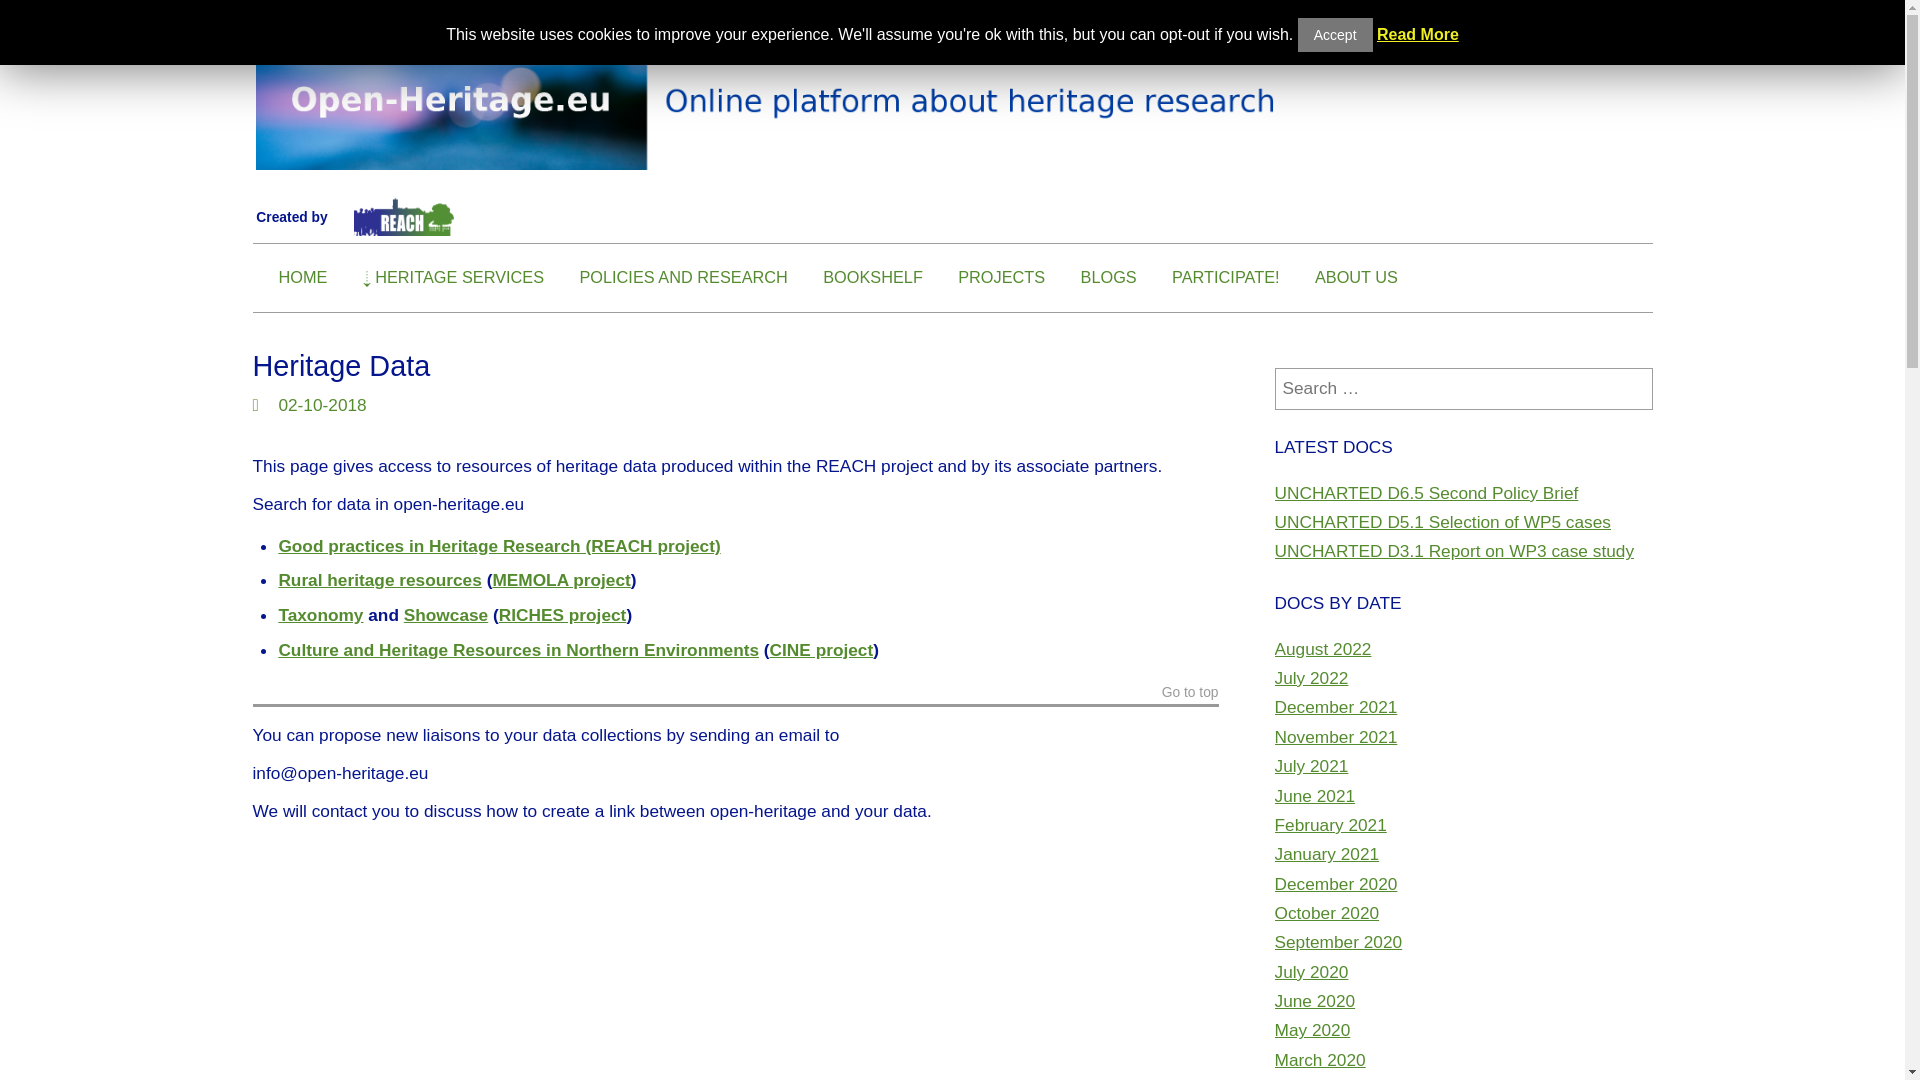 Image resolution: width=1920 pixels, height=1080 pixels. What do you see at coordinates (322, 404) in the screenshot?
I see `02-10-2018` at bounding box center [322, 404].